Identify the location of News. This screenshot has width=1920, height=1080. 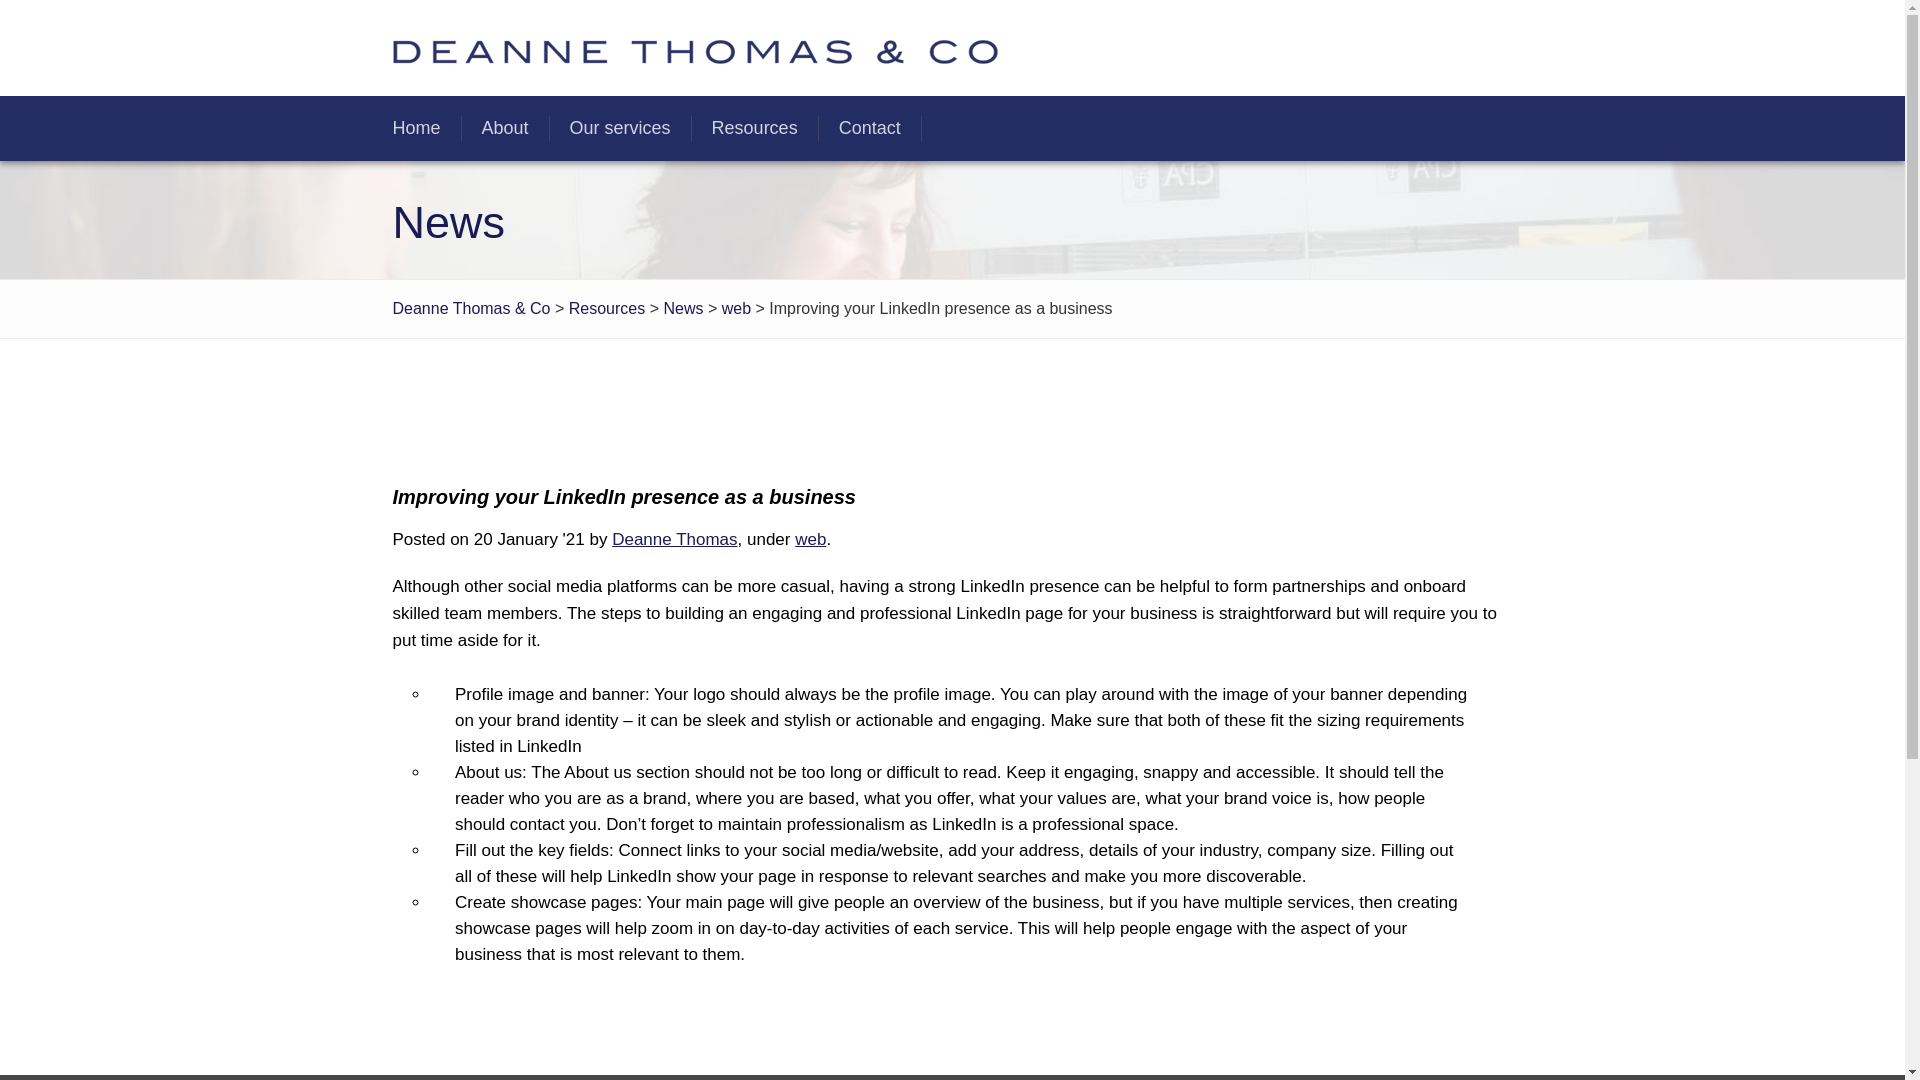
(683, 308).